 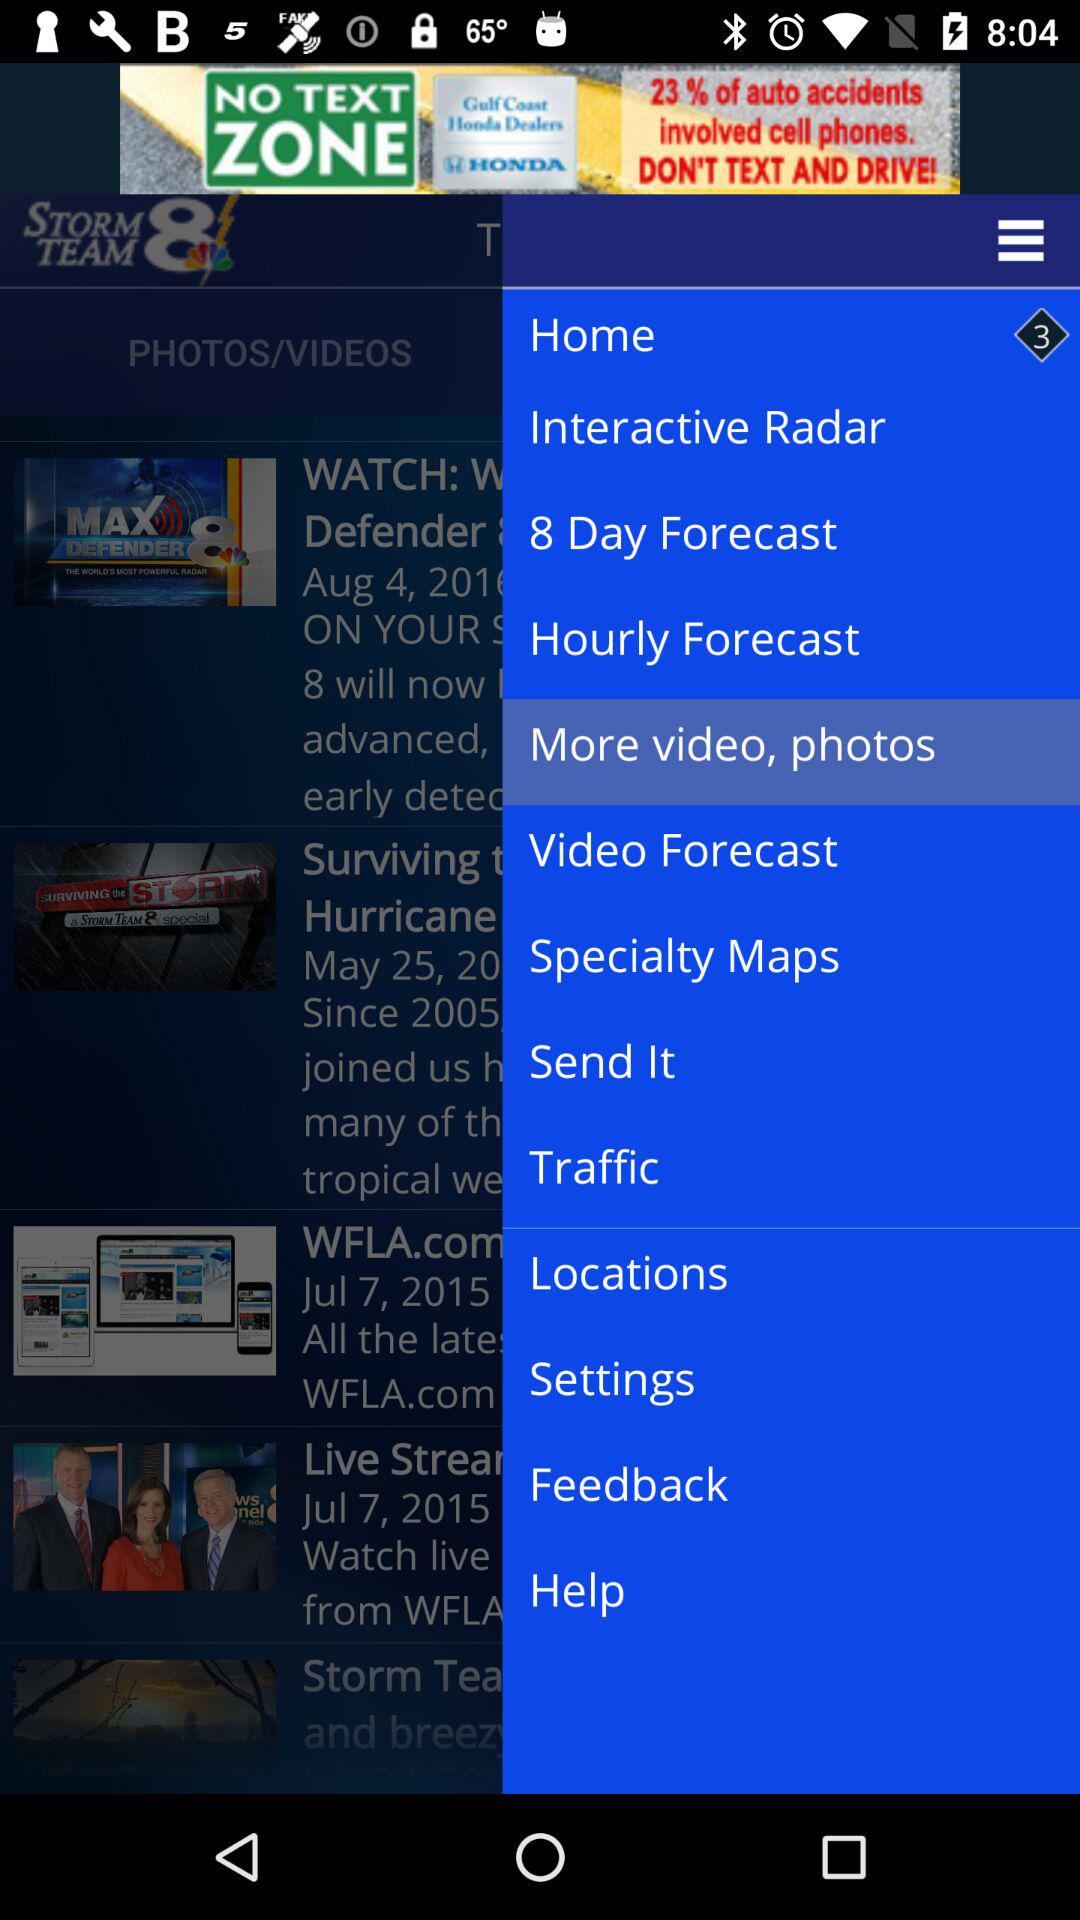 What do you see at coordinates (540, 128) in the screenshot?
I see `advertisement bar` at bounding box center [540, 128].